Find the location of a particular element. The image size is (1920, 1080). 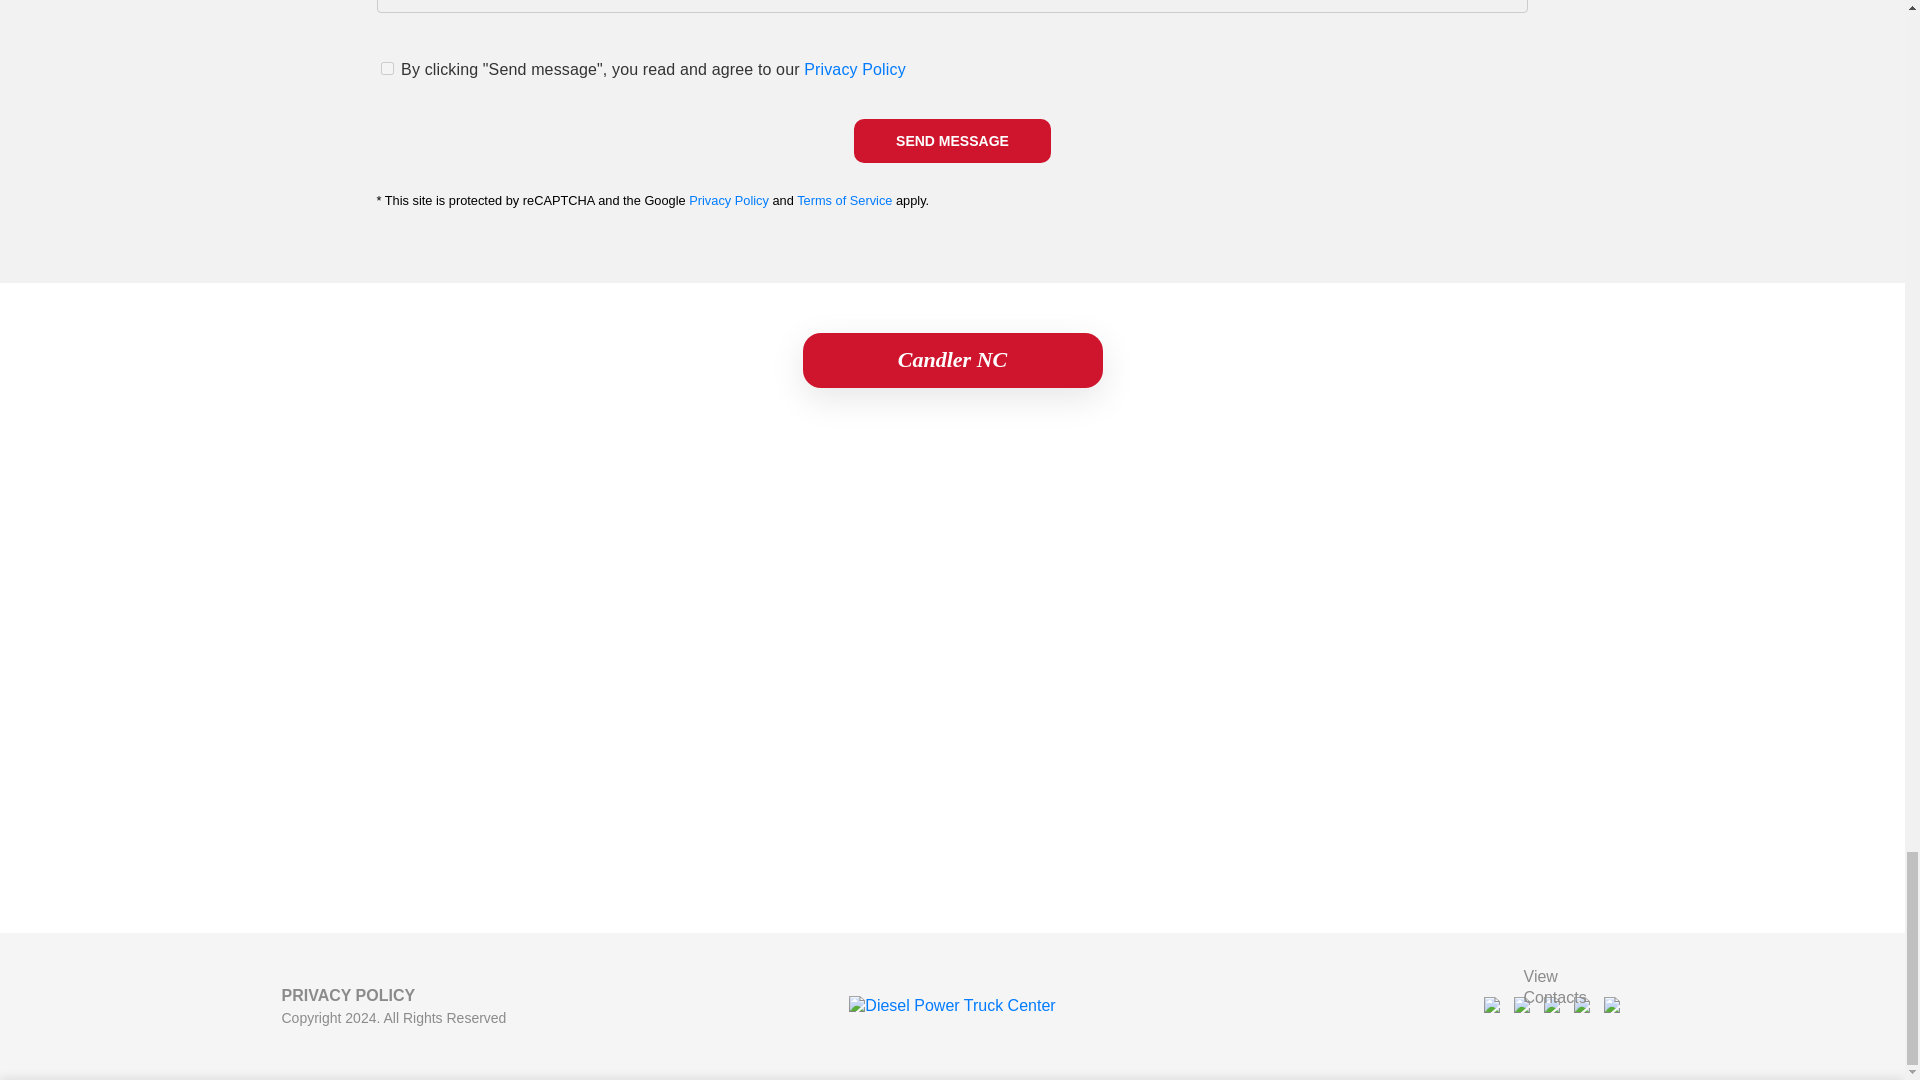

Instagram is located at coordinates (1524, 1006).